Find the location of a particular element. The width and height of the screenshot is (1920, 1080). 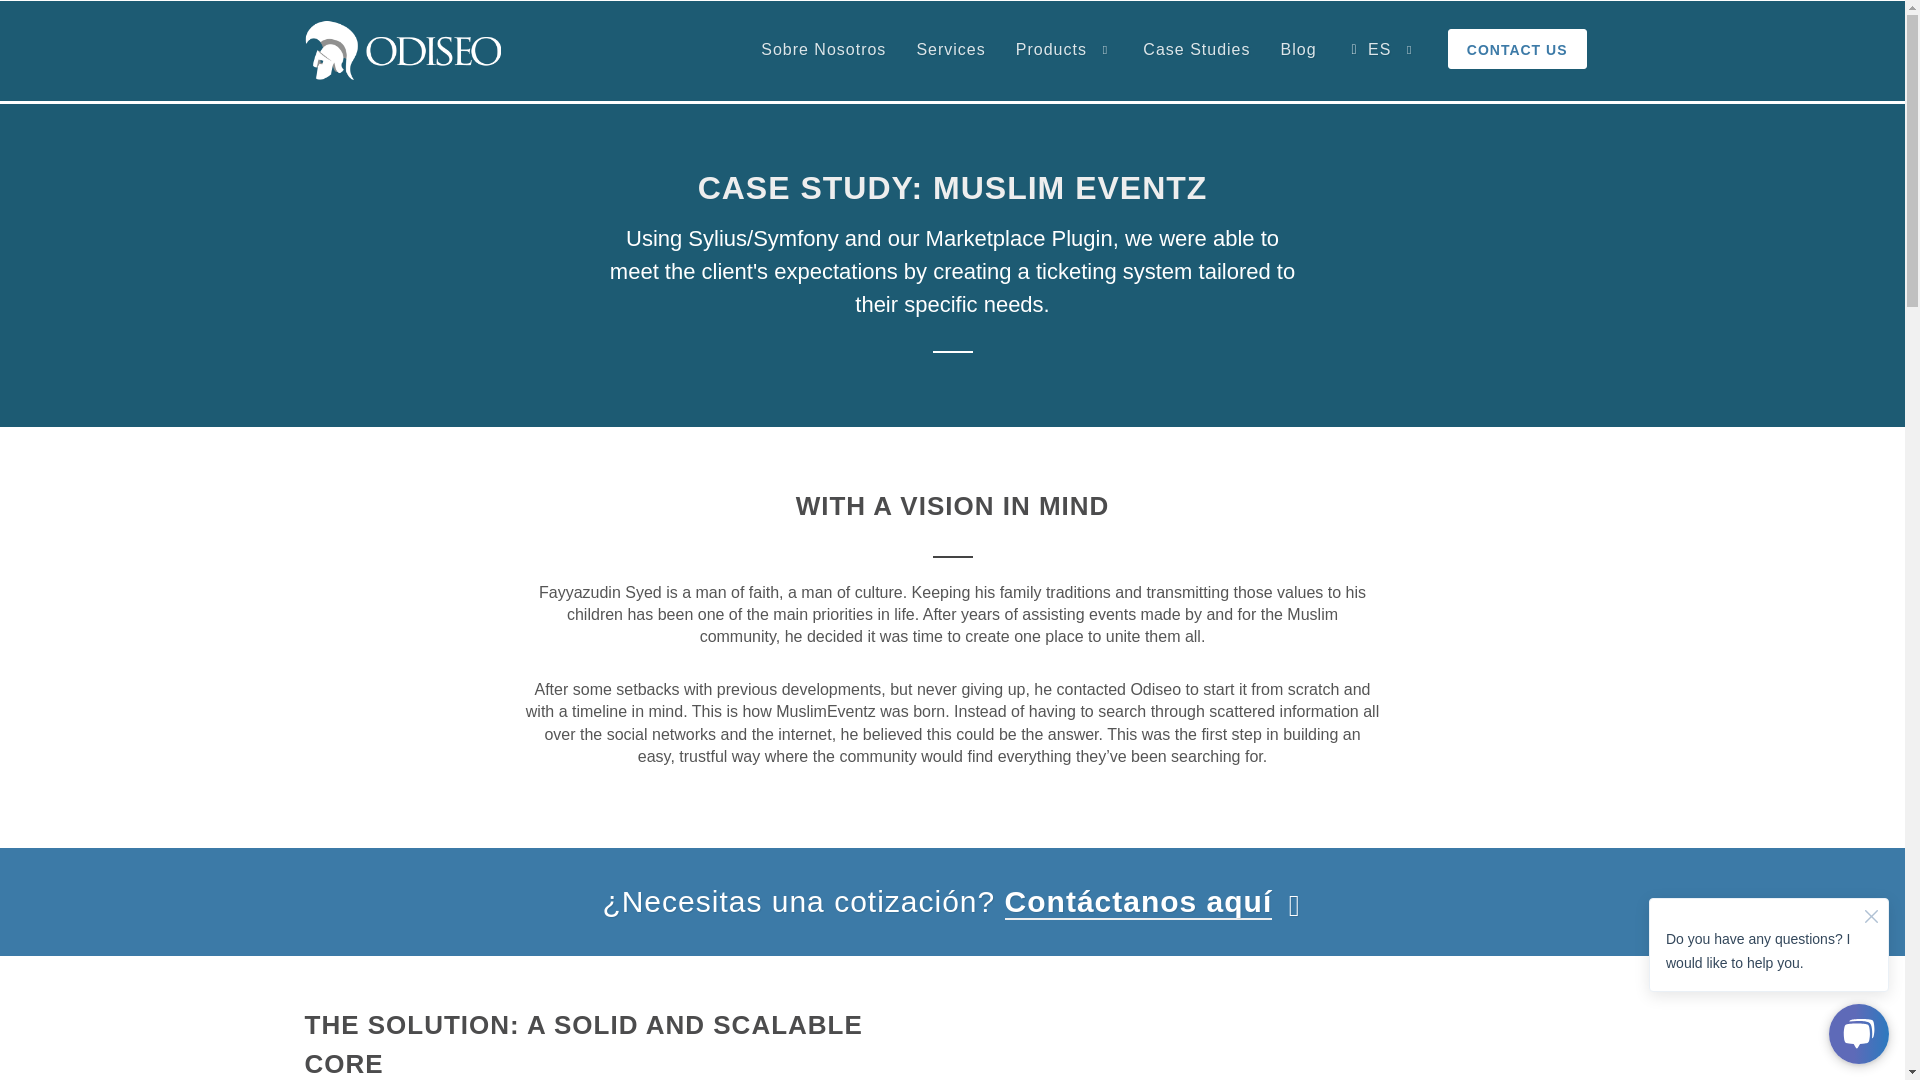

Blog is located at coordinates (1298, 50).